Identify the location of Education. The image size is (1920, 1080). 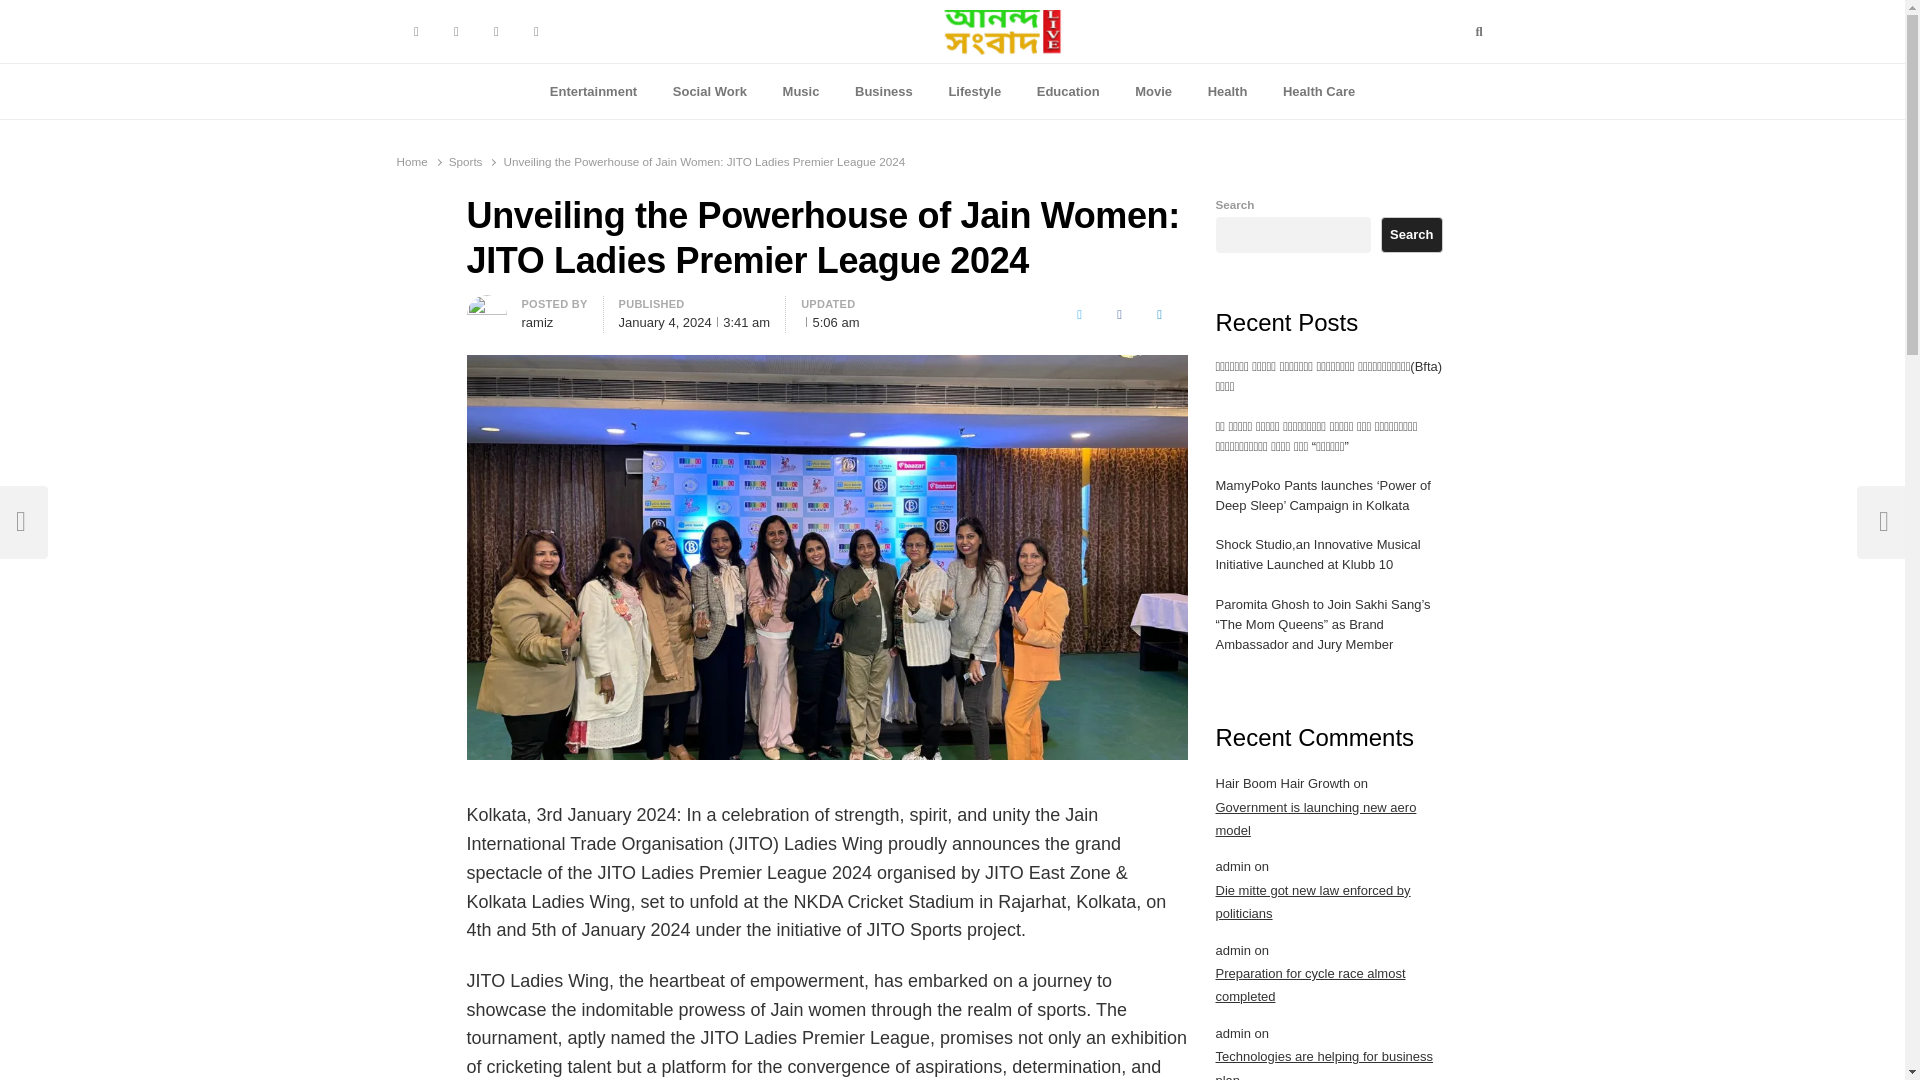
(1068, 91).